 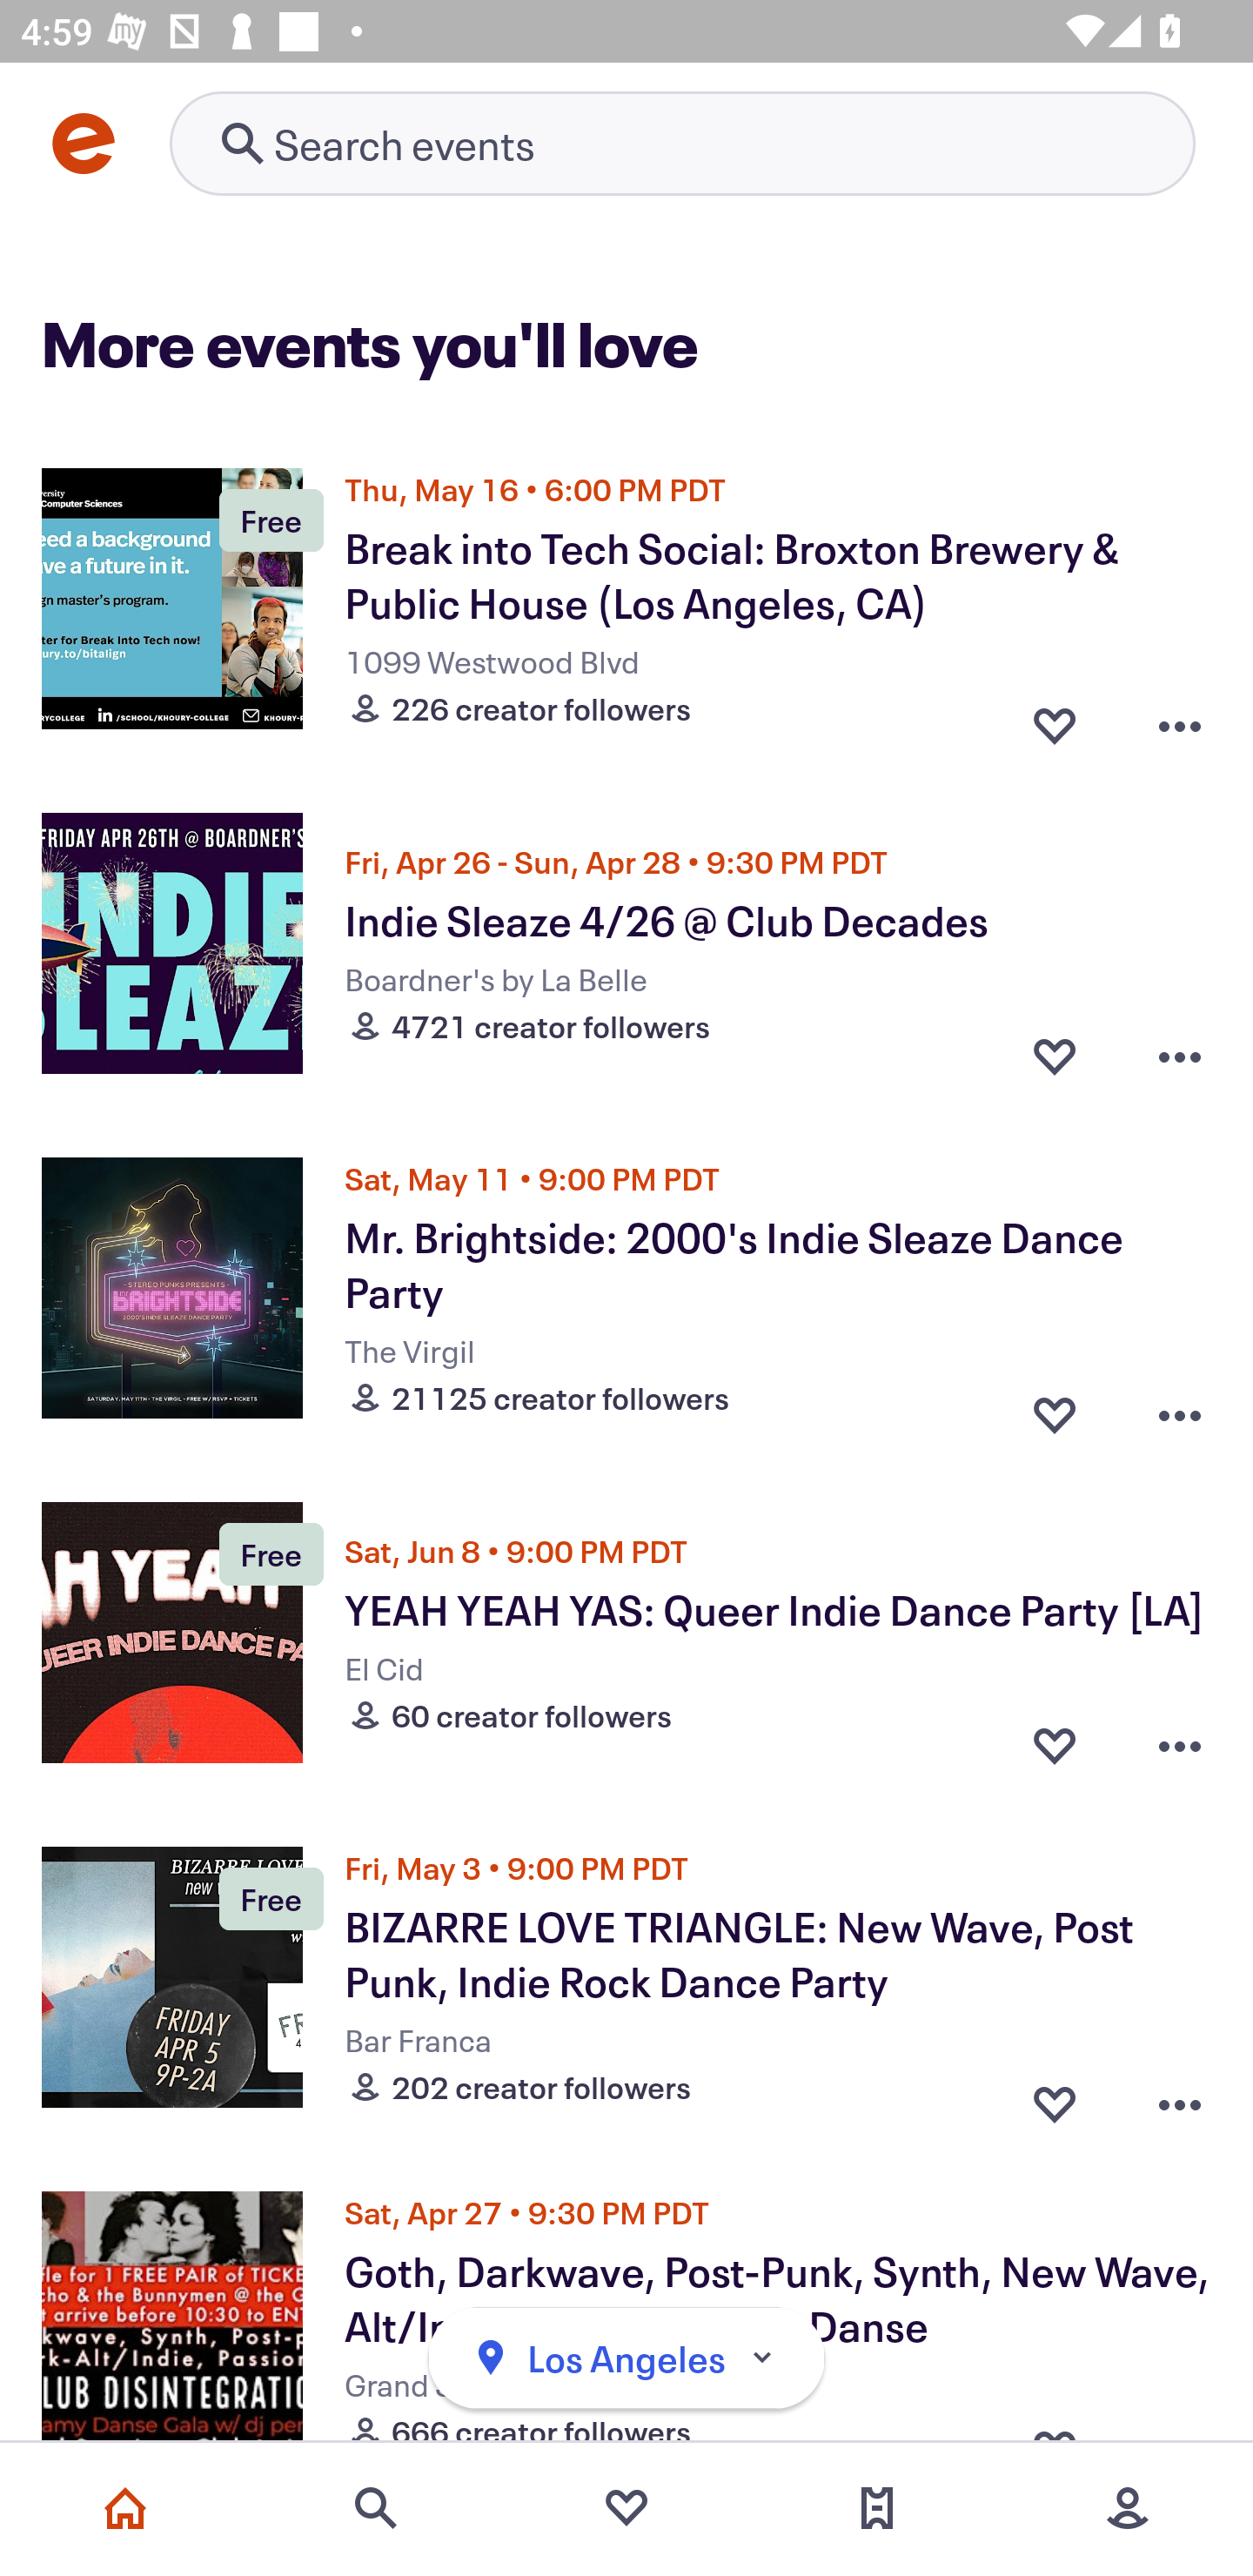 What do you see at coordinates (1180, 1055) in the screenshot?
I see `Overflow menu button` at bounding box center [1180, 1055].